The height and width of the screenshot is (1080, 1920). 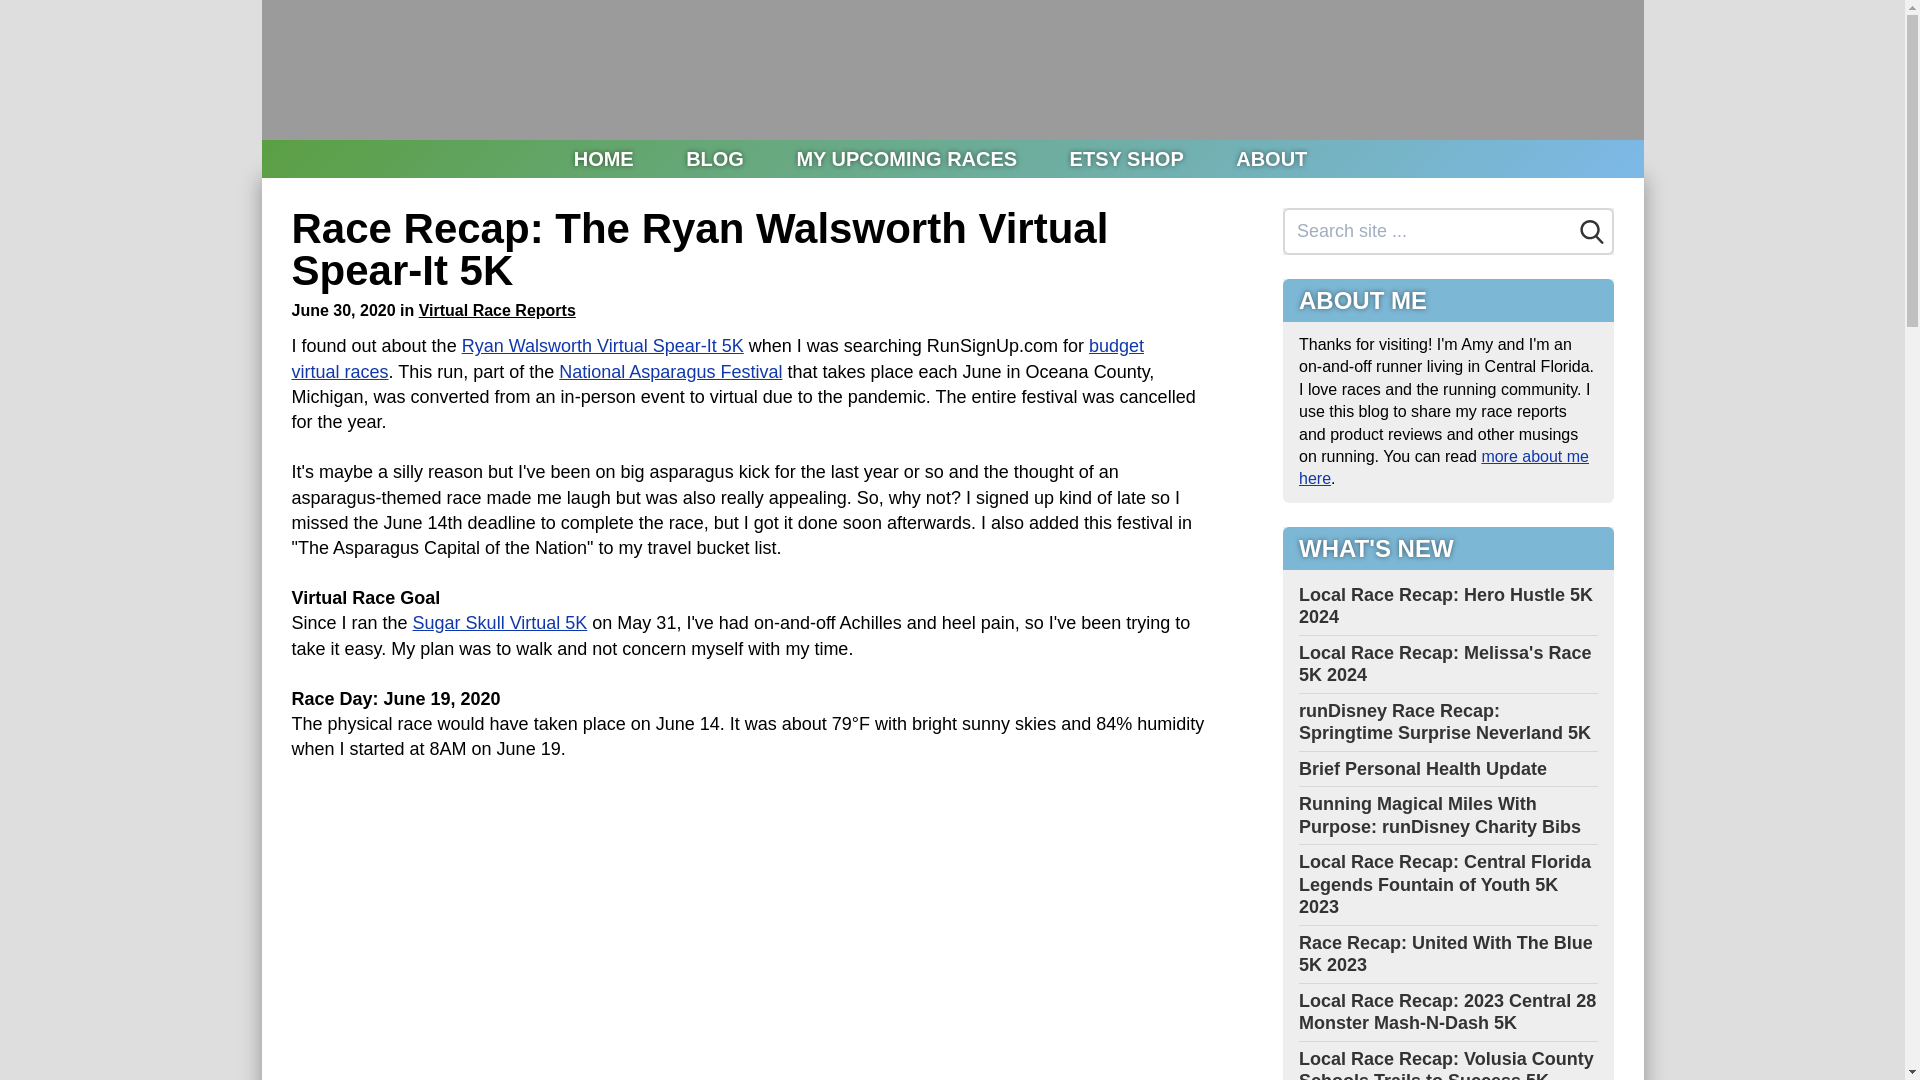 I want to click on BLOG, so click(x=715, y=159).